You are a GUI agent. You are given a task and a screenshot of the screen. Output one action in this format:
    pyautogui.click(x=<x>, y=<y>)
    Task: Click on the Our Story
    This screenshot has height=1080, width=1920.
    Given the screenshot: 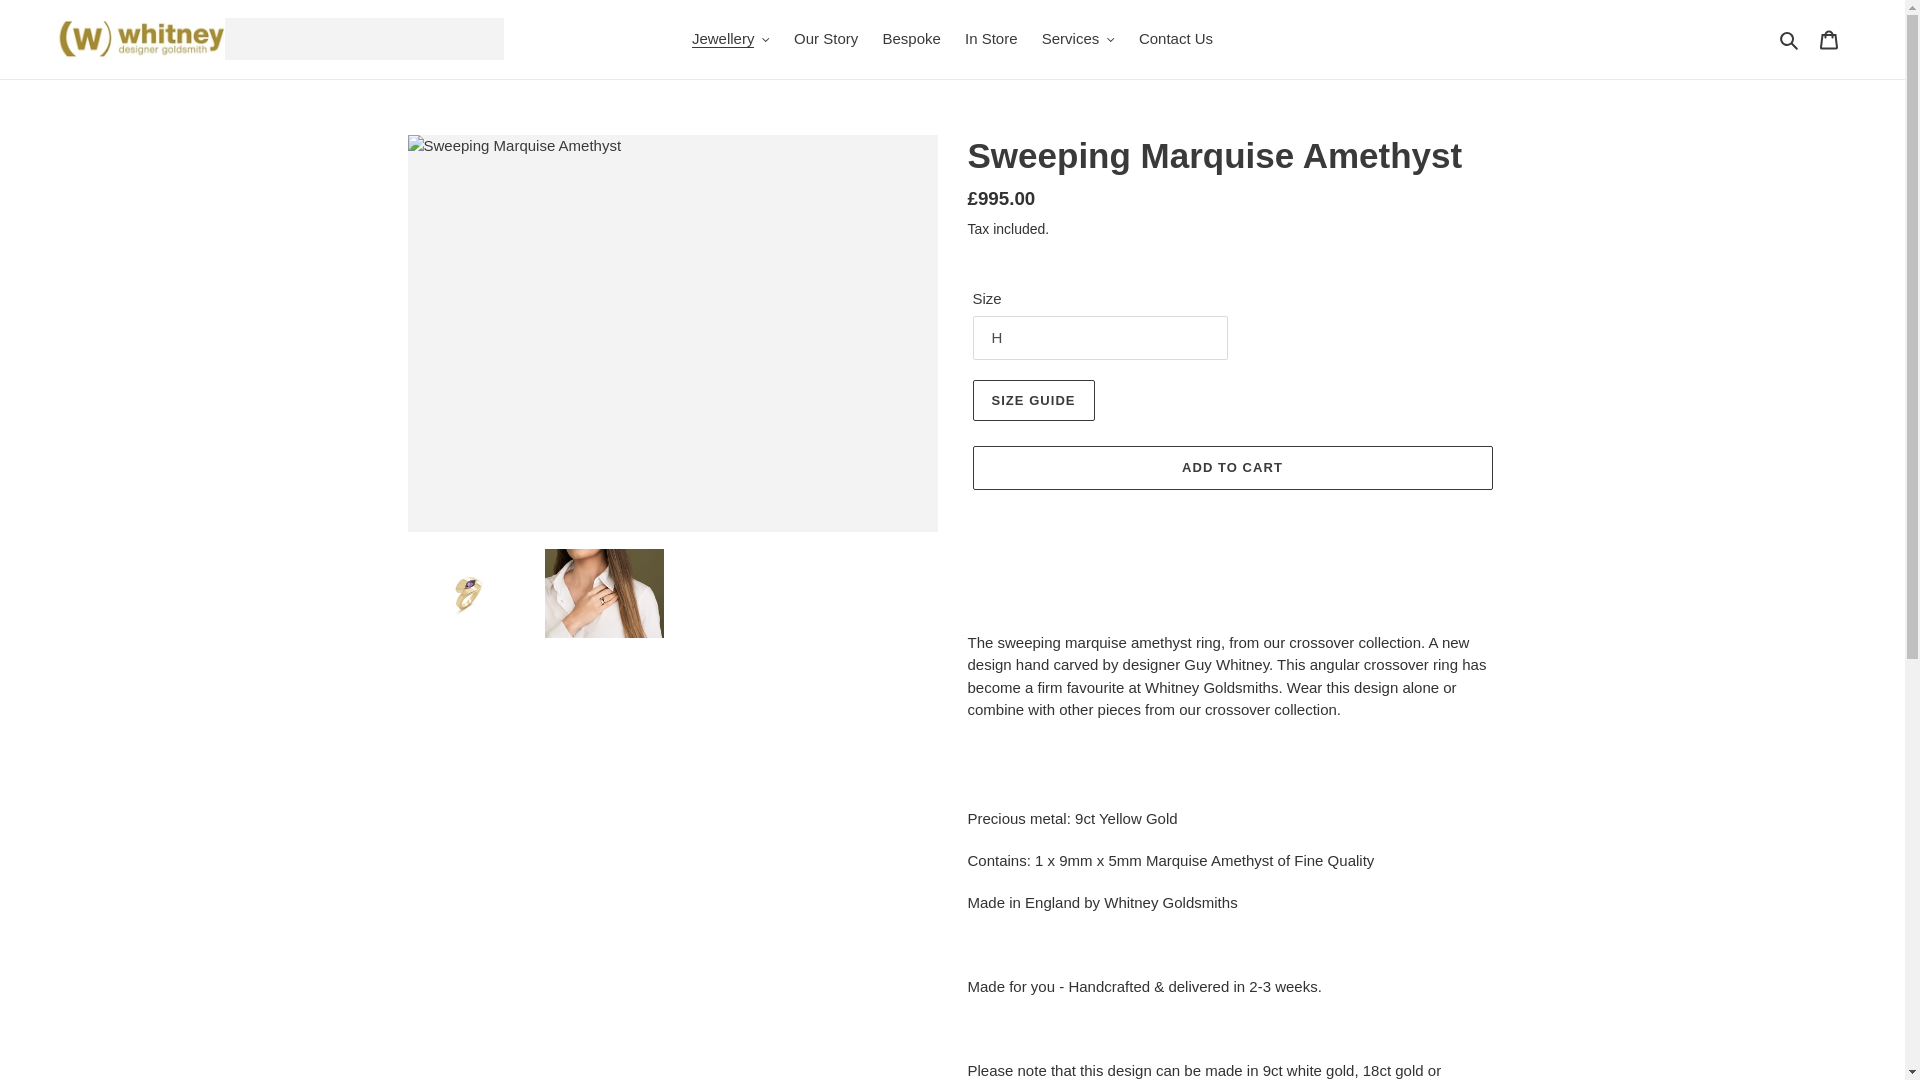 What is the action you would take?
    pyautogui.click(x=825, y=39)
    